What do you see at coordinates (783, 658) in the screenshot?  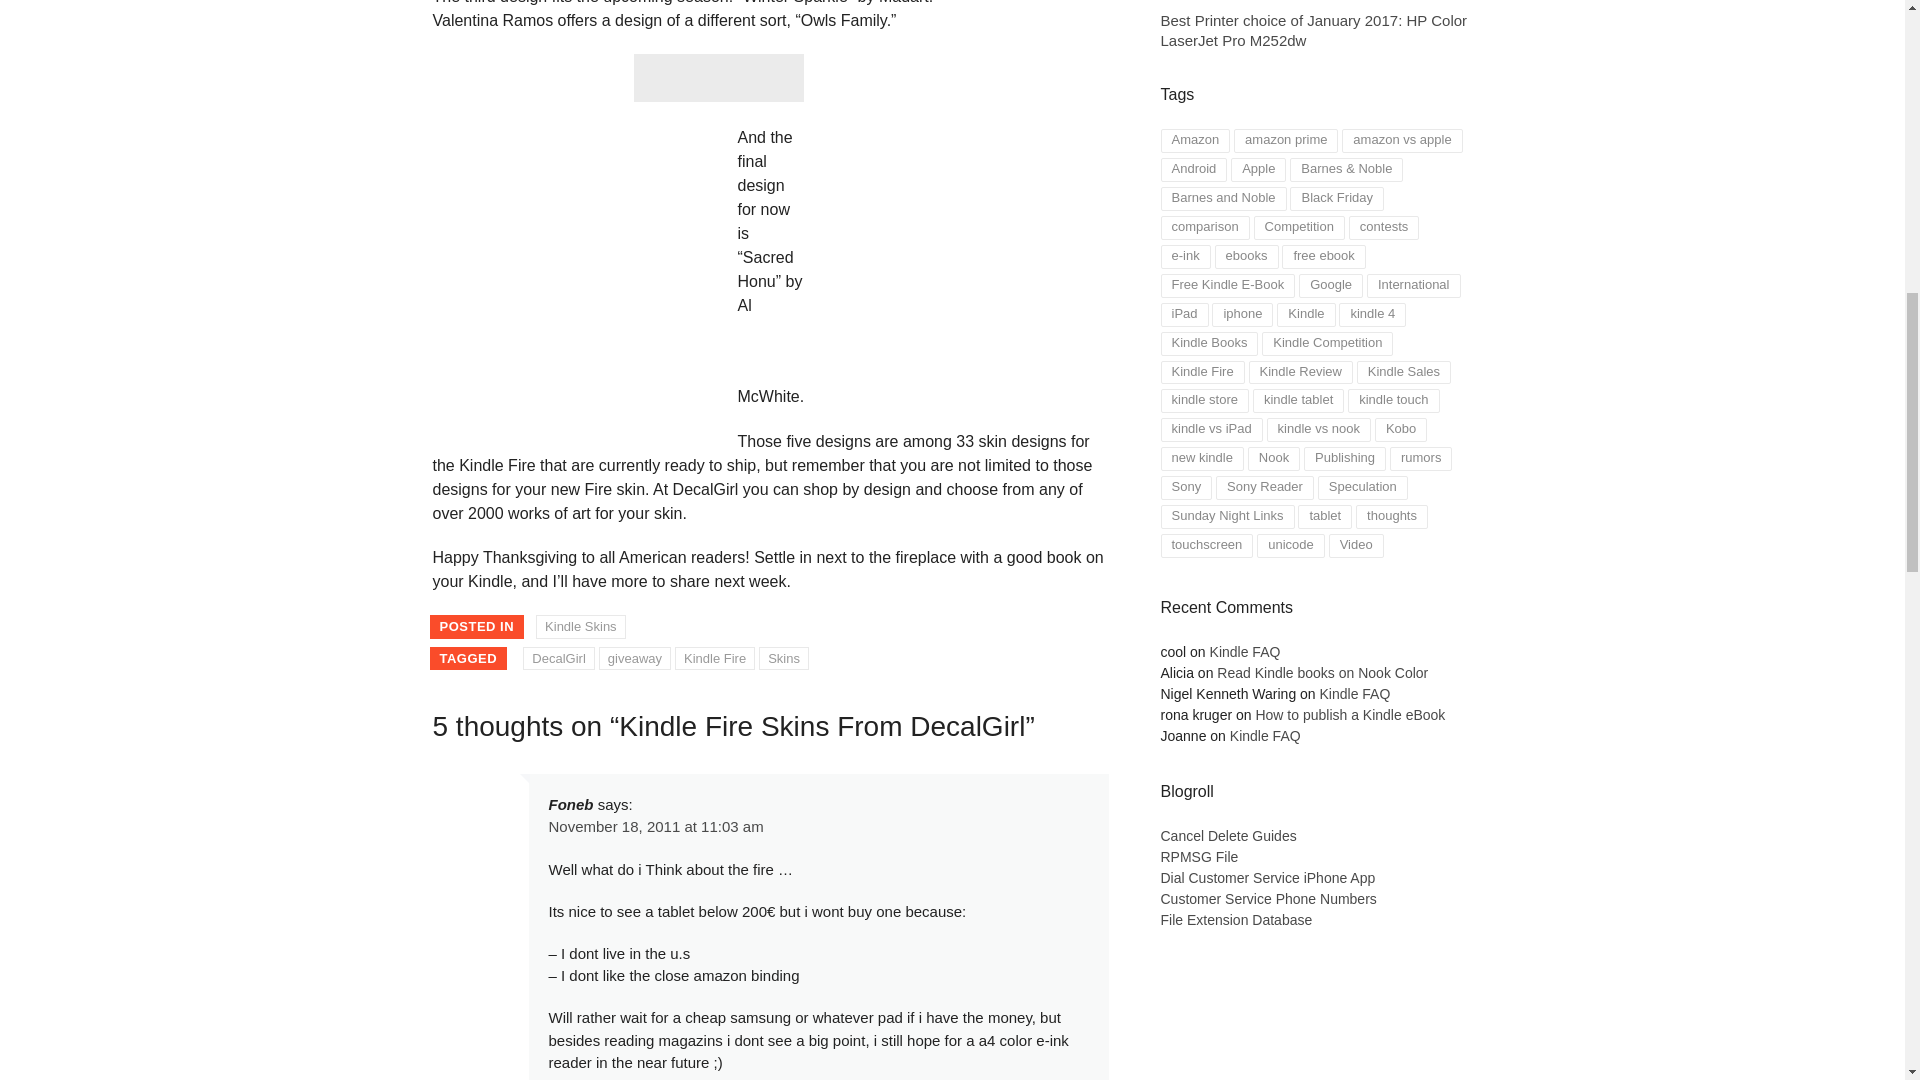 I see `Skins` at bounding box center [783, 658].